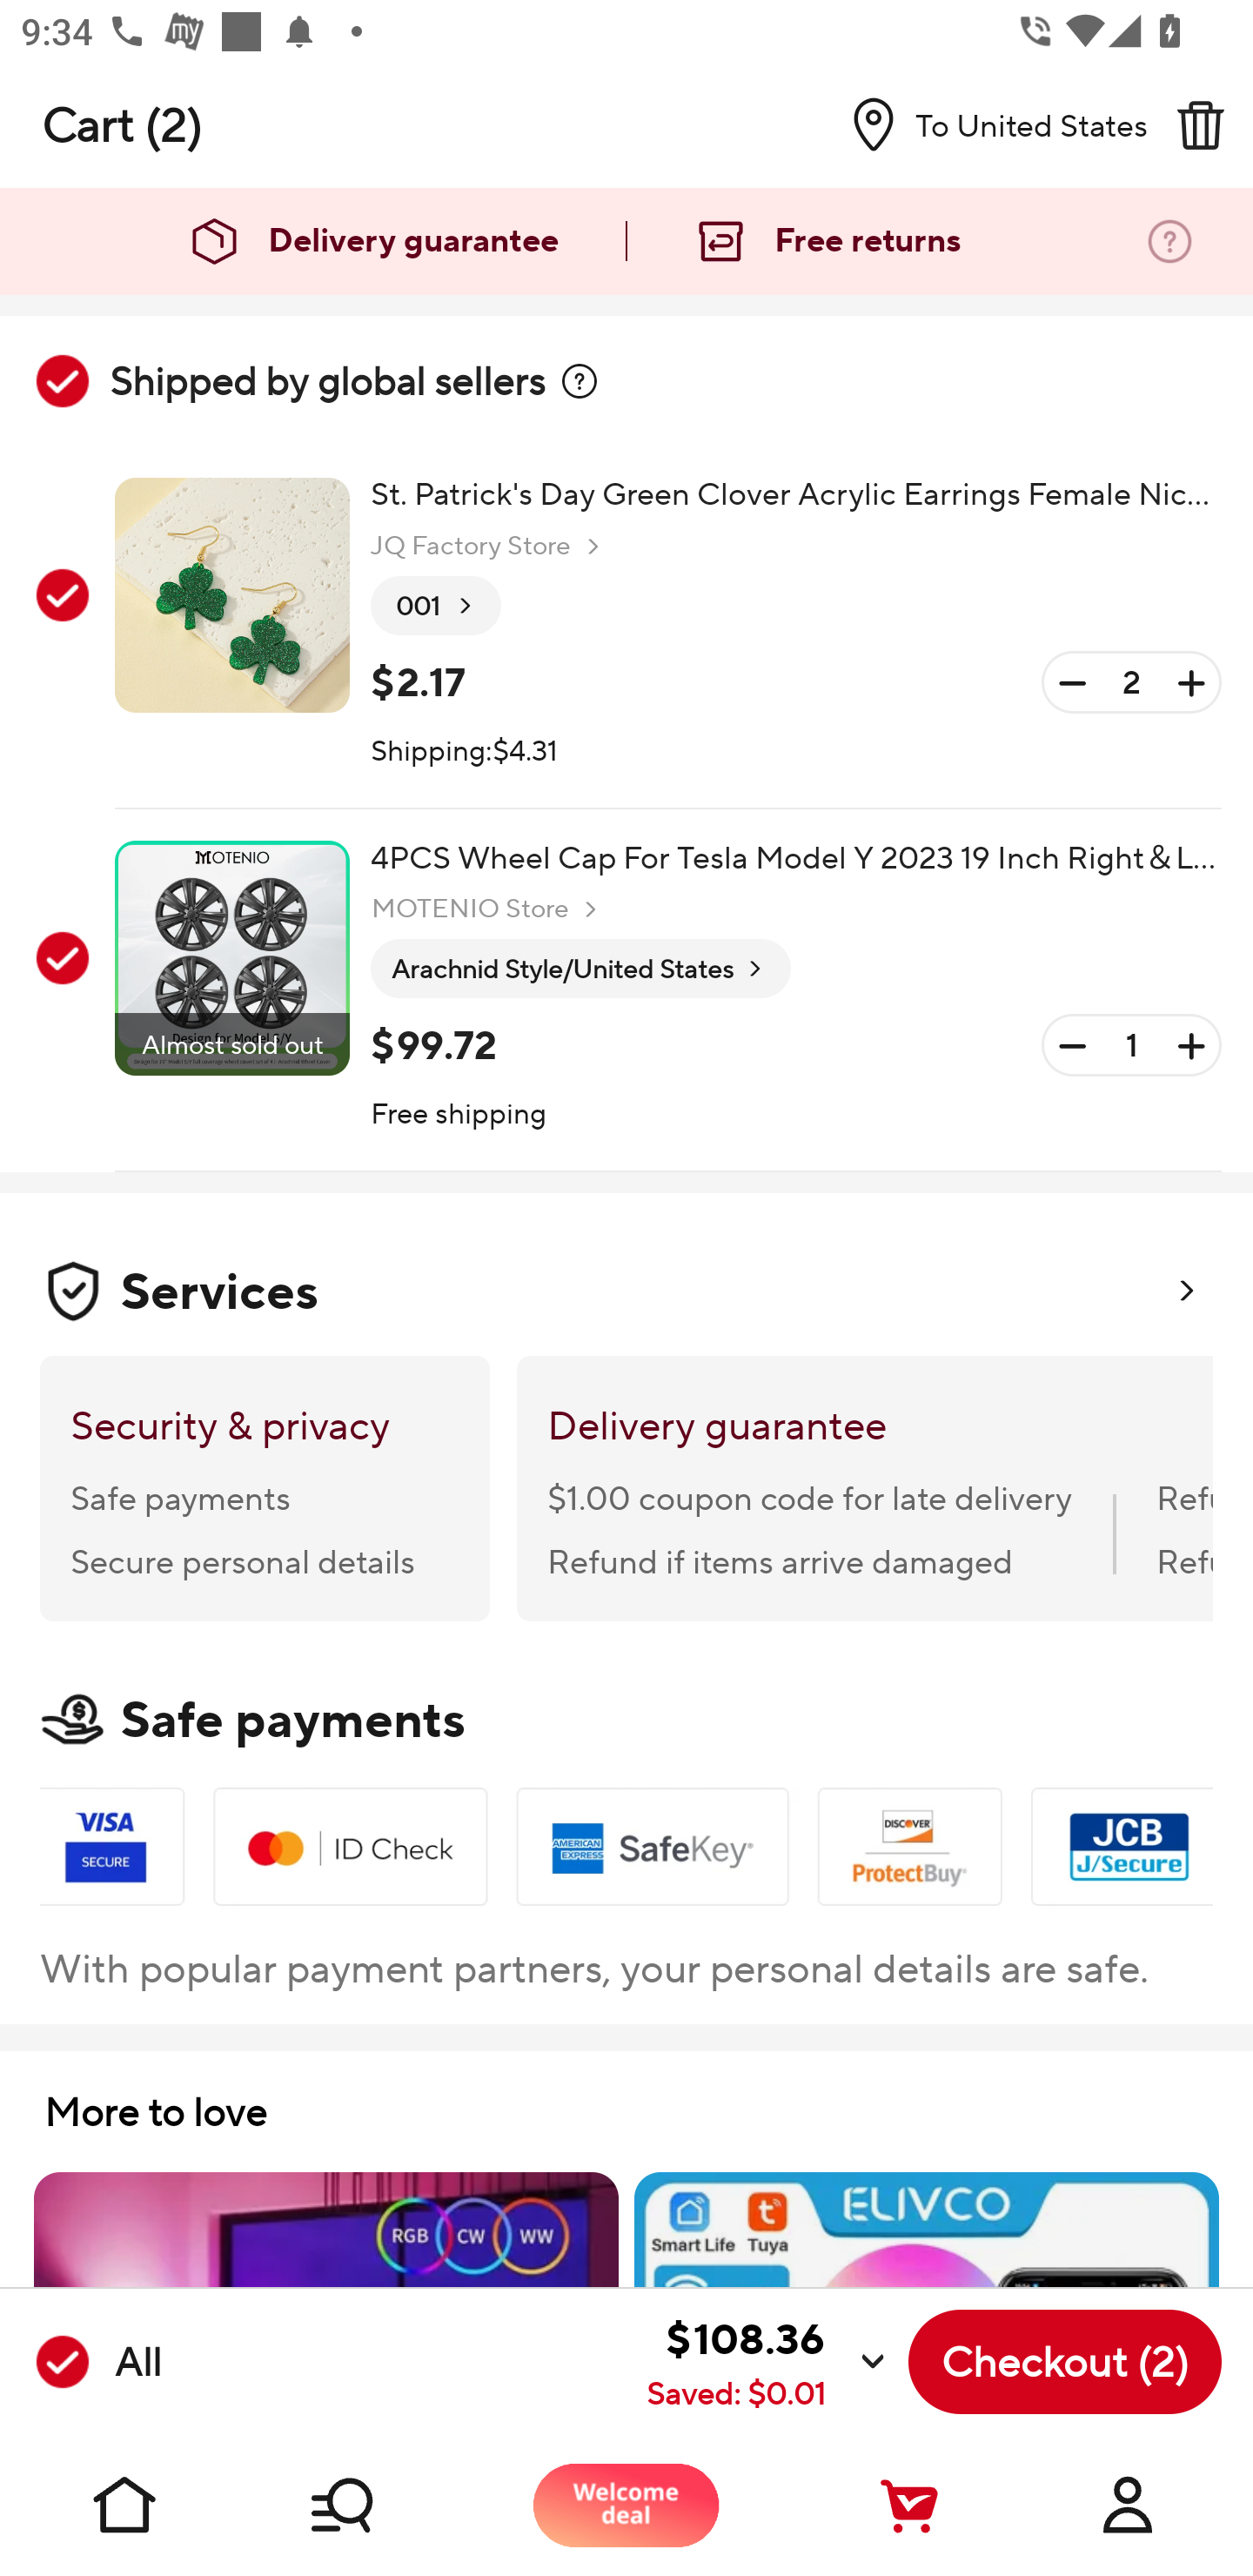  I want to click on Shop, so click(376, 2505).